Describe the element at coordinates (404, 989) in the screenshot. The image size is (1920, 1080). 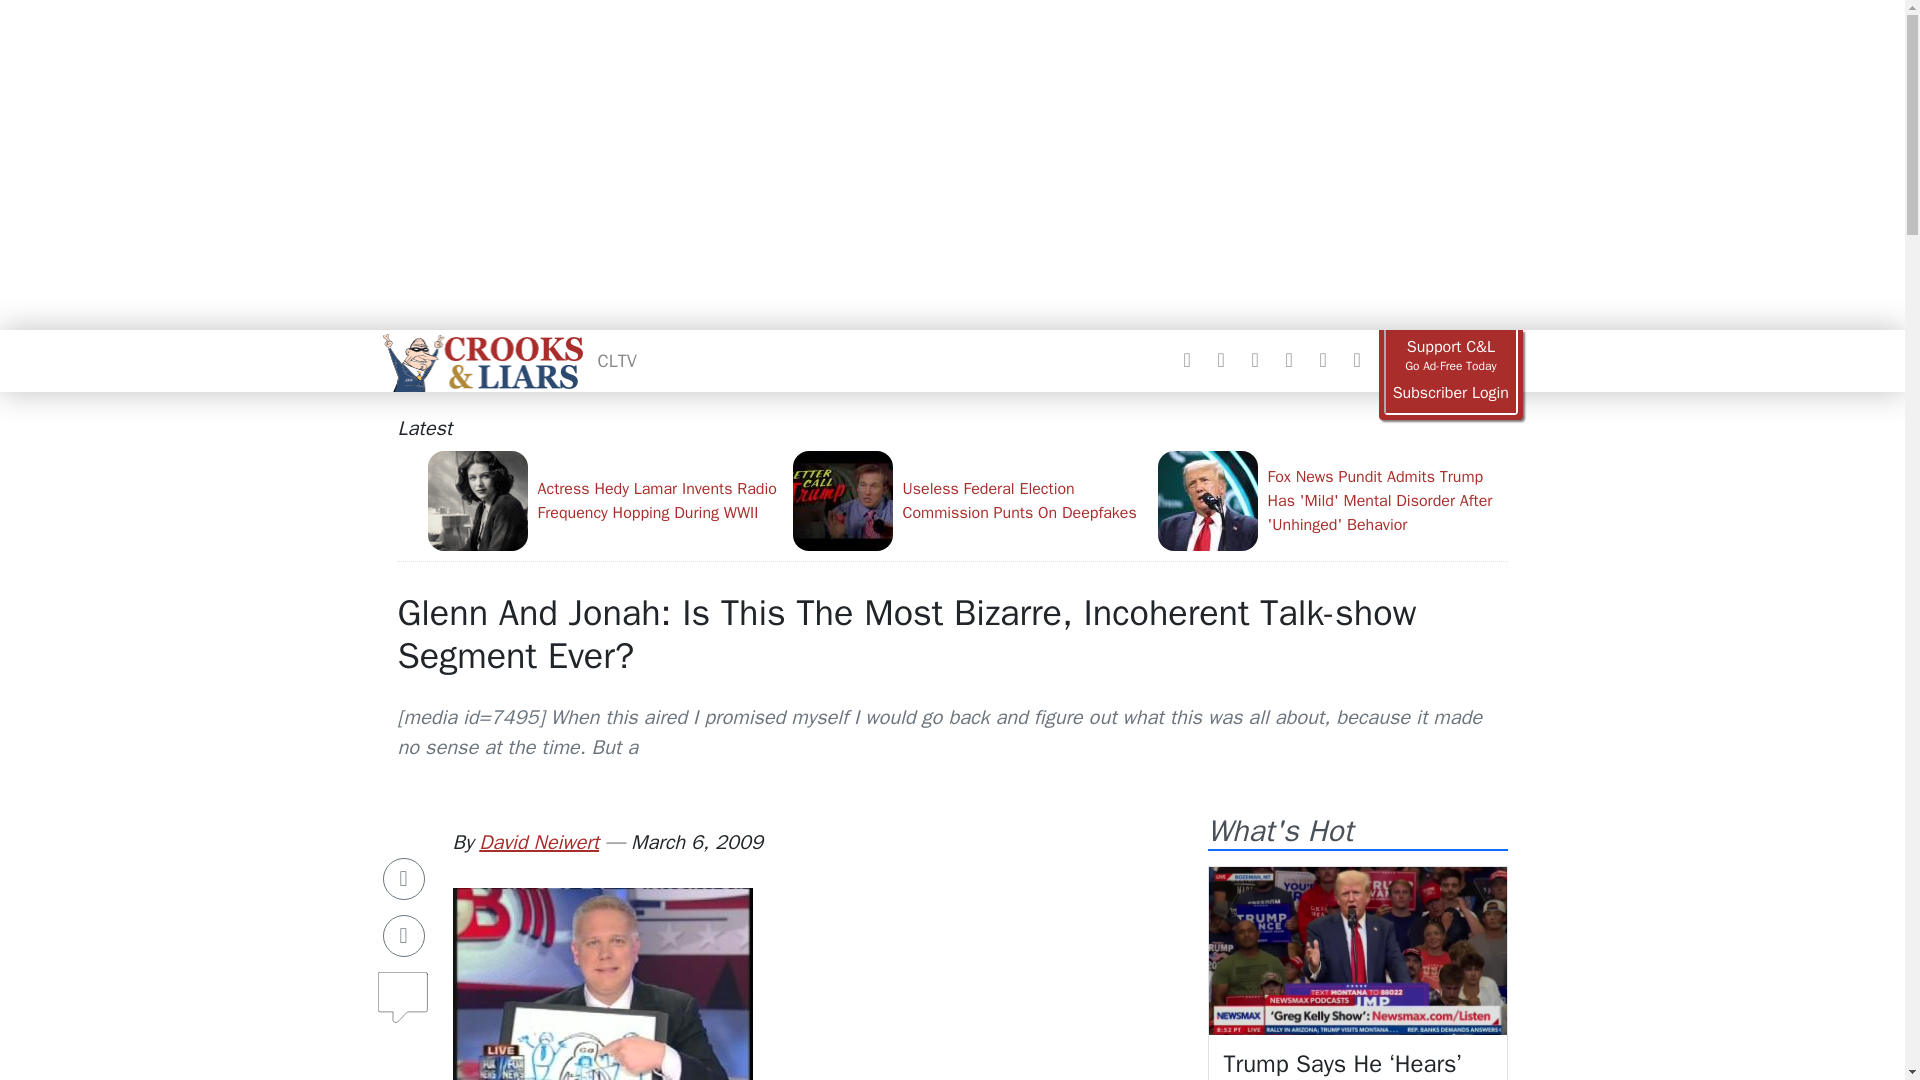
I see `Comments` at that location.